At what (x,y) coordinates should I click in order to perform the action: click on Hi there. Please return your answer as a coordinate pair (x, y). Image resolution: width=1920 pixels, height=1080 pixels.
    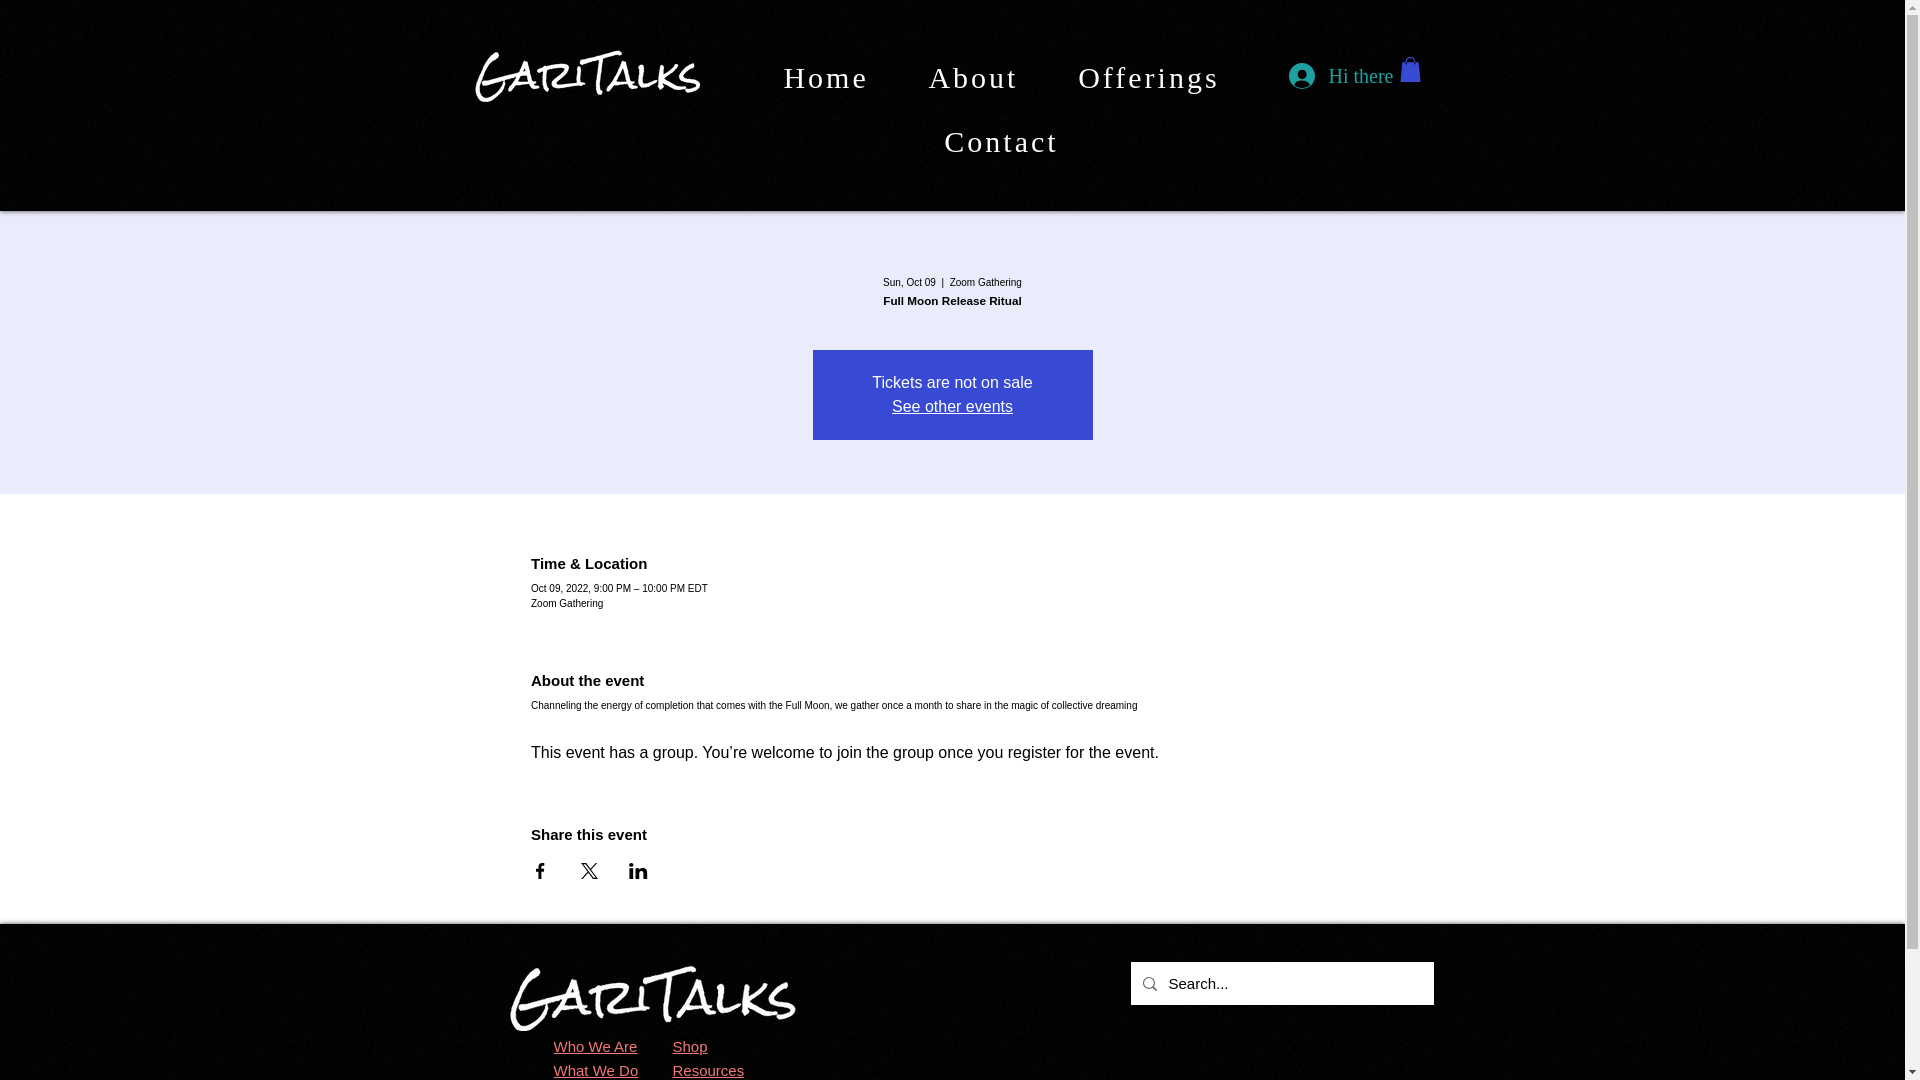
    Looking at the image, I should click on (1333, 76).